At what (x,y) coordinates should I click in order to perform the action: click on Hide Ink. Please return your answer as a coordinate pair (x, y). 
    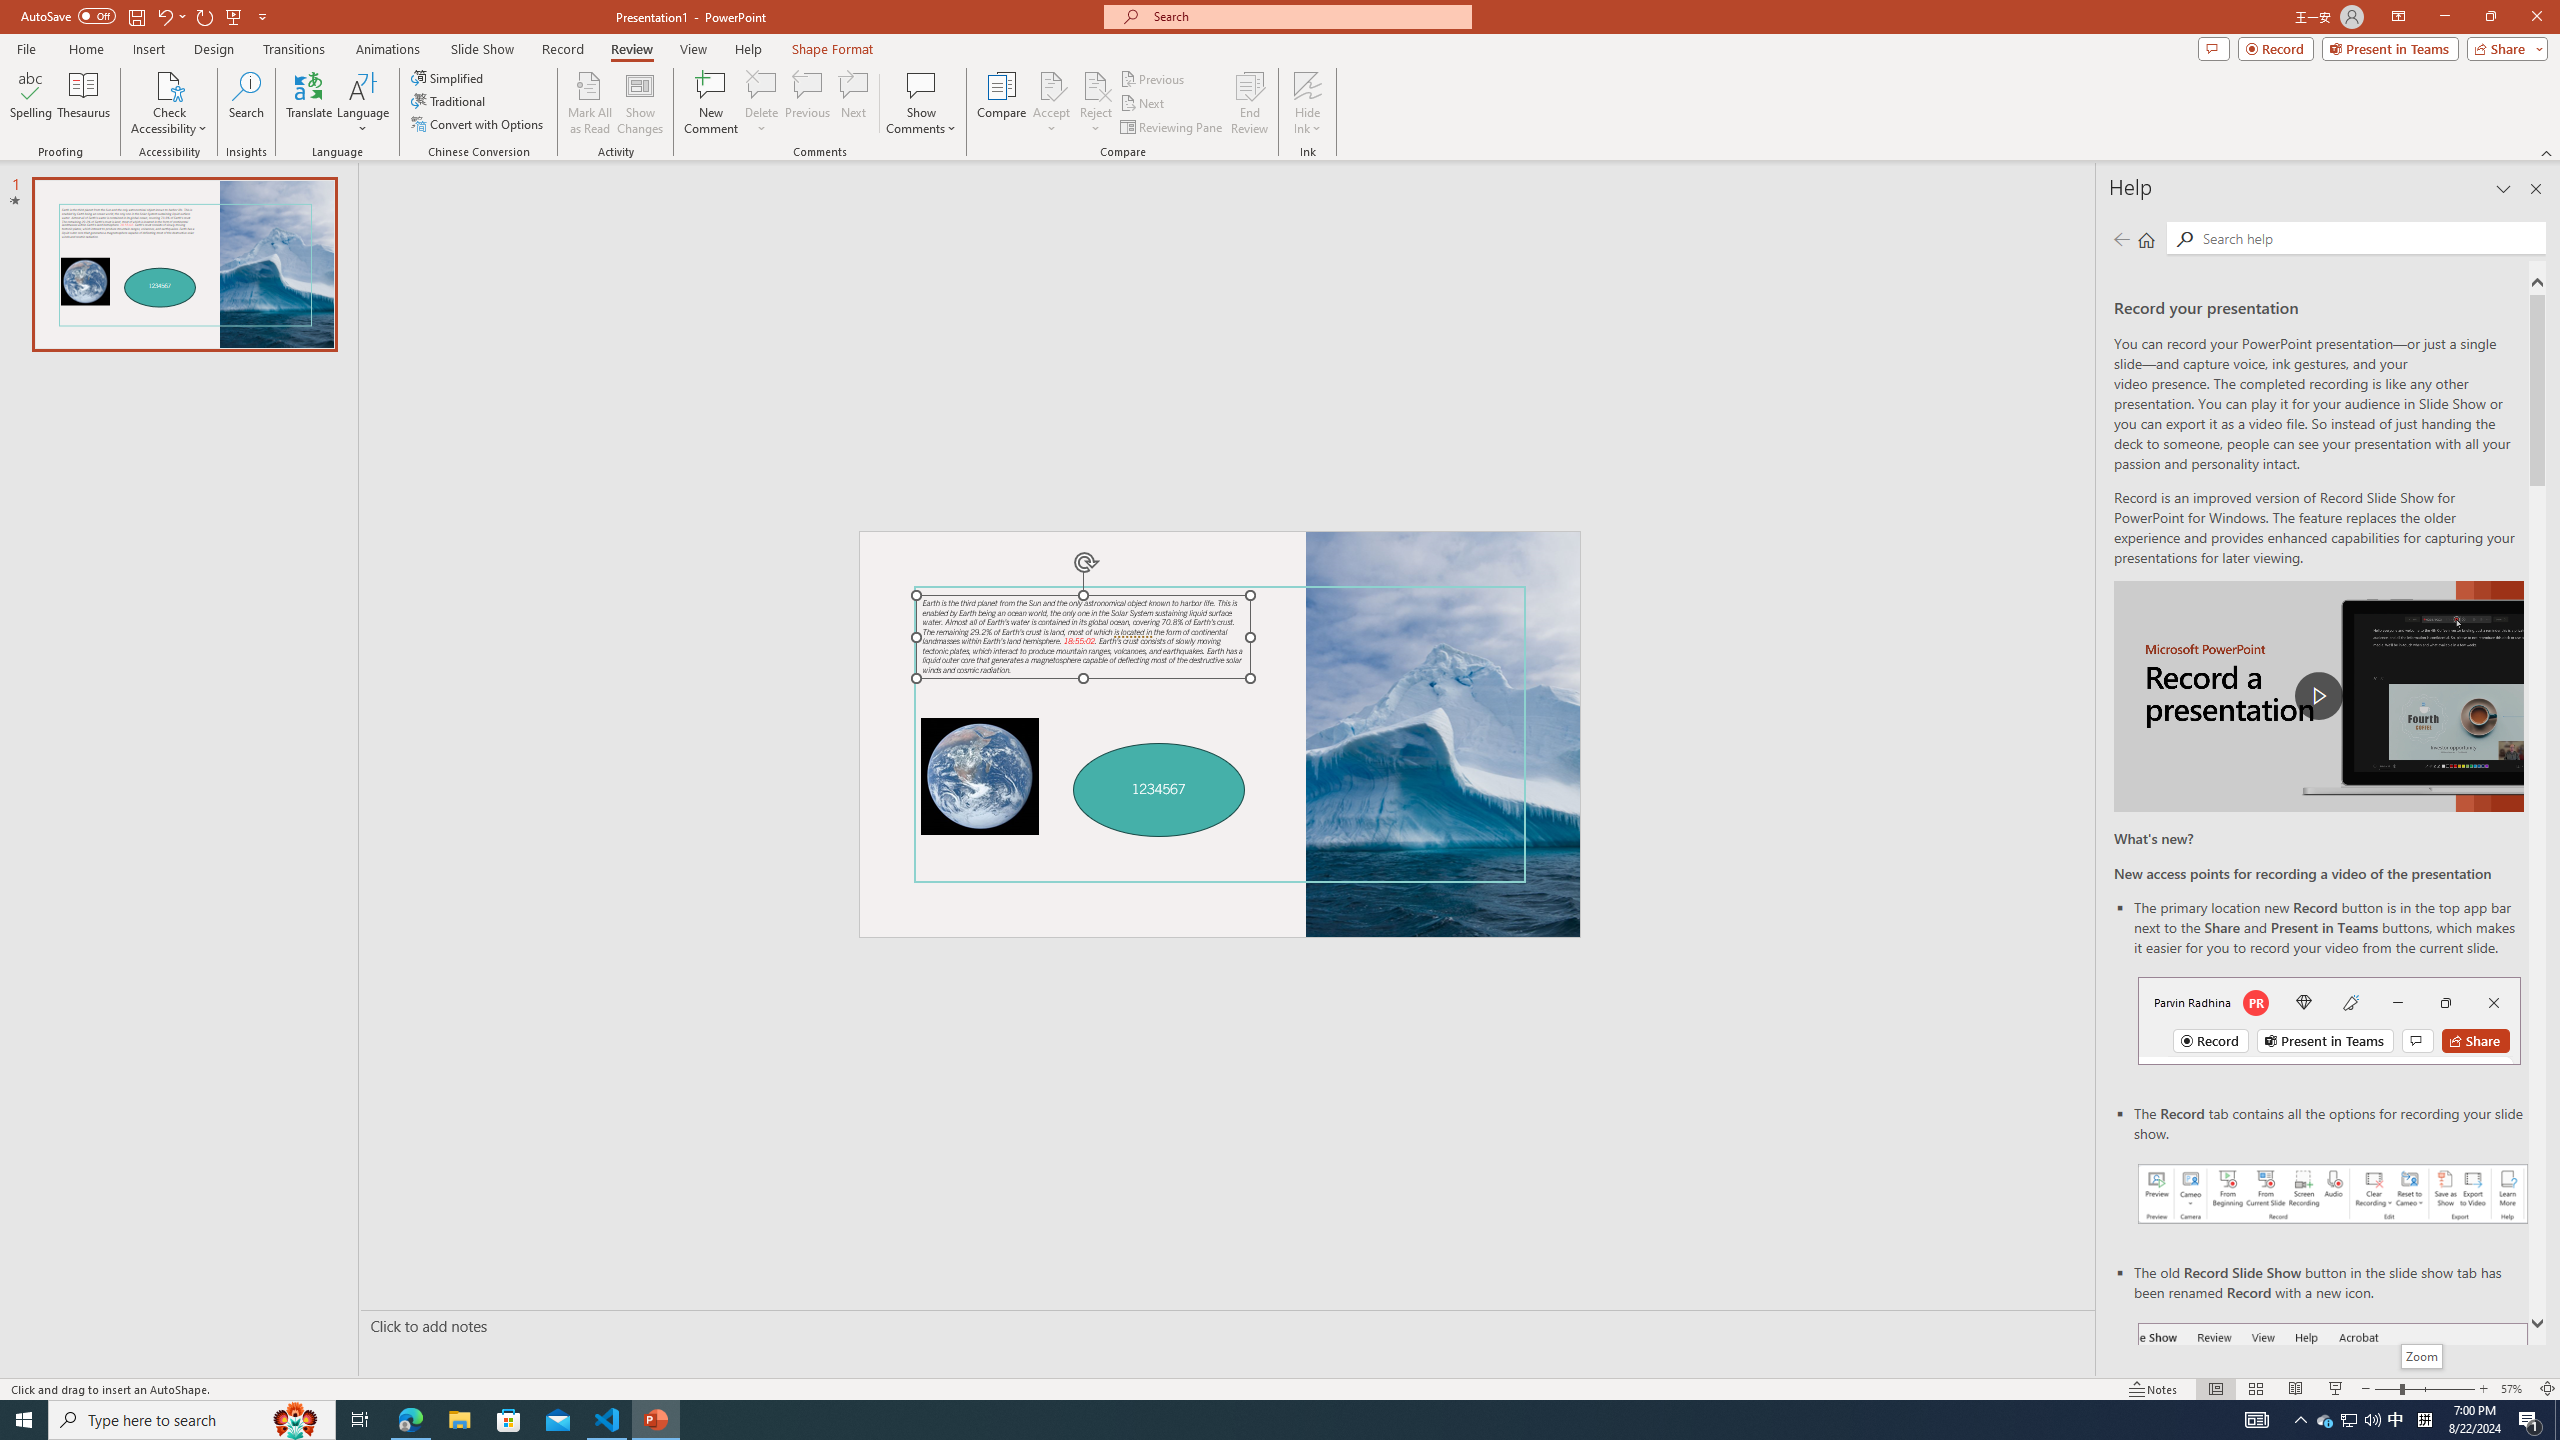
    Looking at the image, I should click on (1308, 103).